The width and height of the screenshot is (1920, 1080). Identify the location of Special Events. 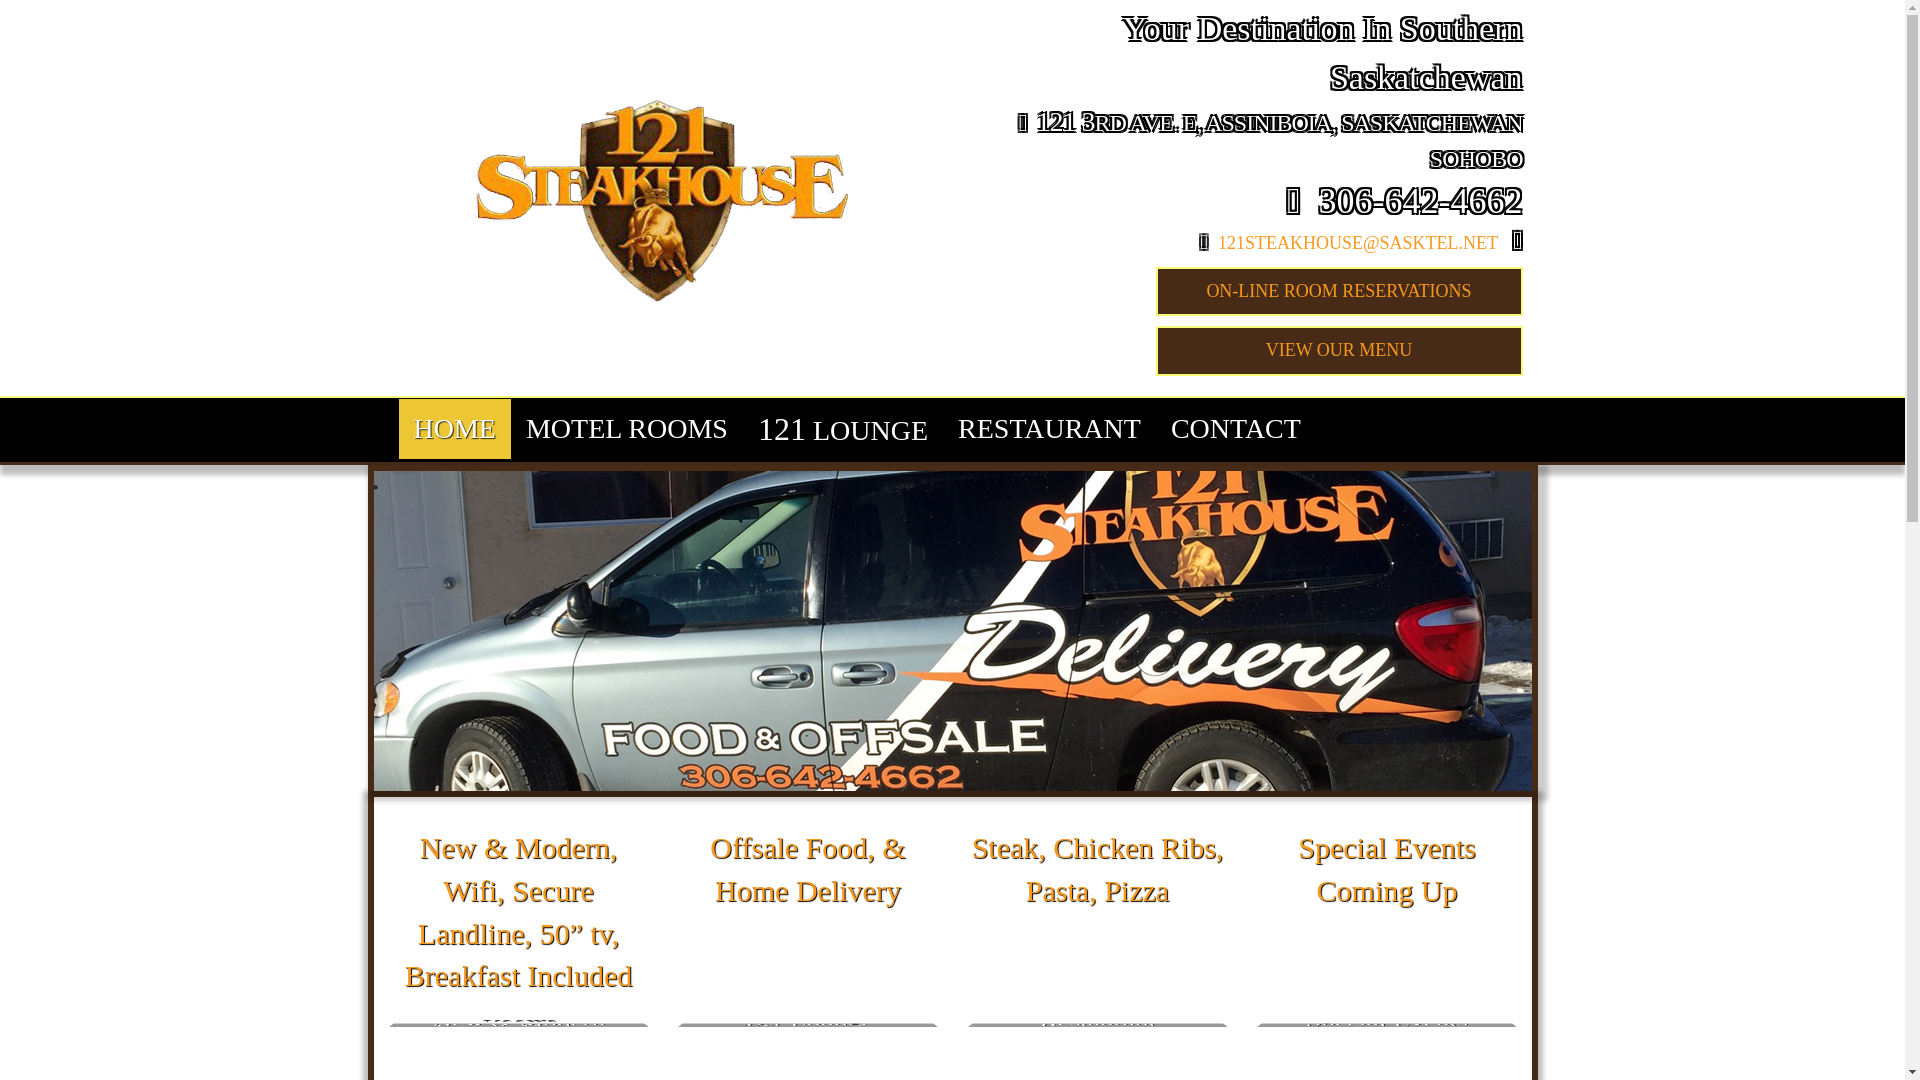
(1387, 927).